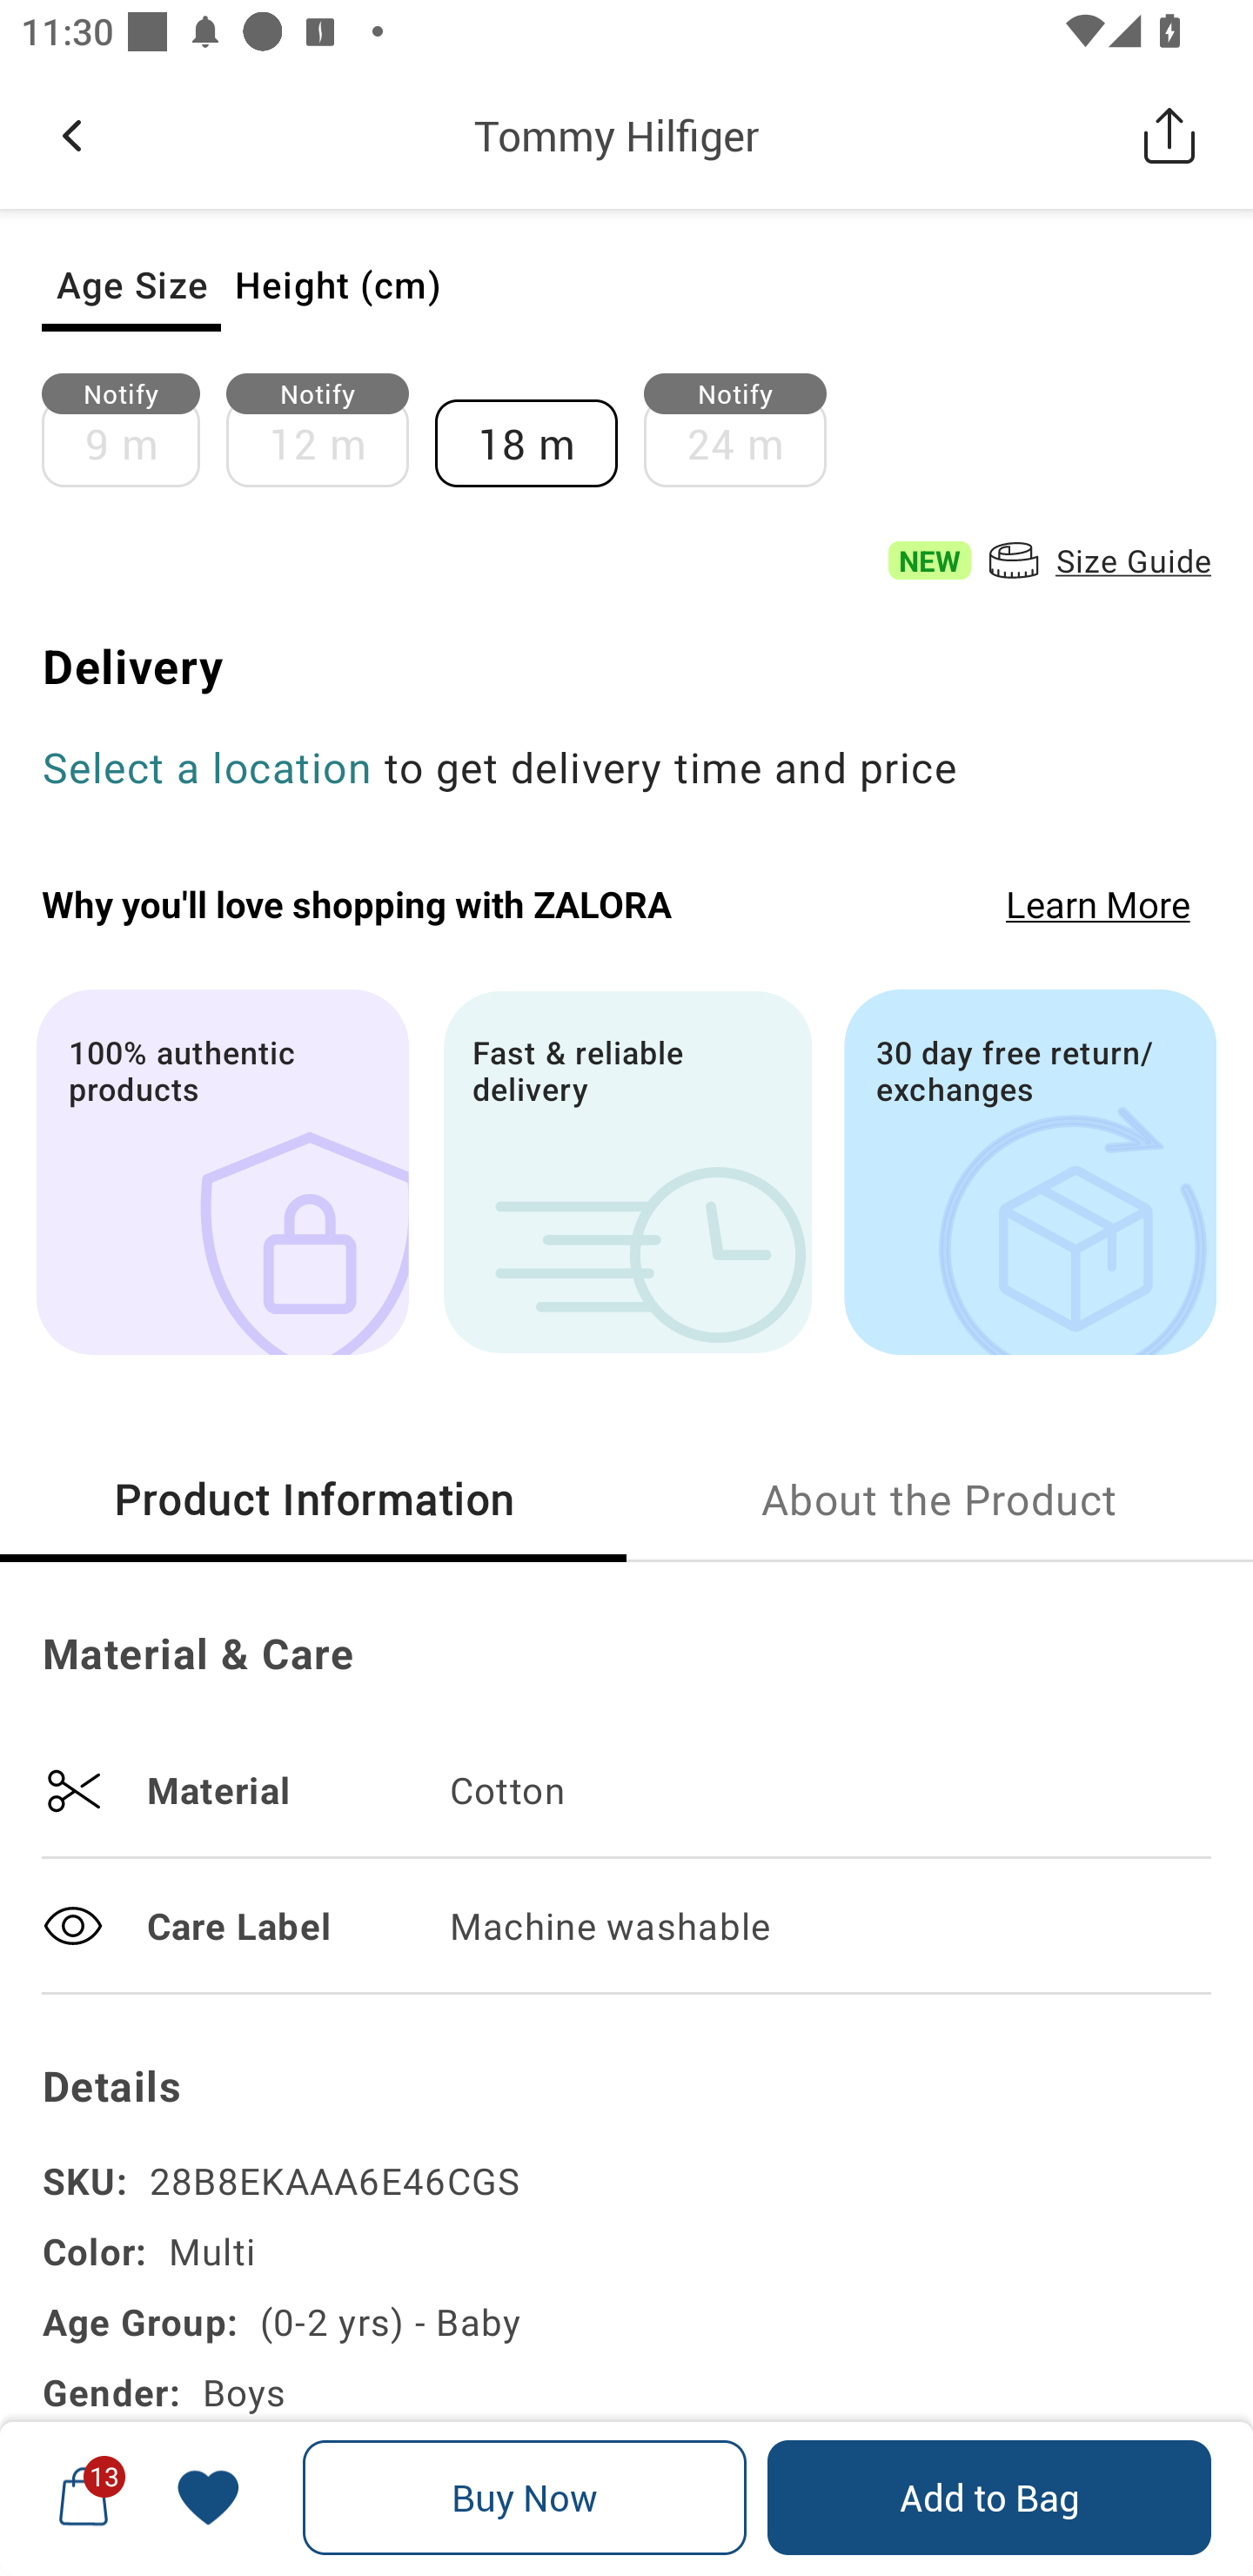 The image size is (1253, 2576). Describe the element at coordinates (84, 2497) in the screenshot. I see `13` at that location.